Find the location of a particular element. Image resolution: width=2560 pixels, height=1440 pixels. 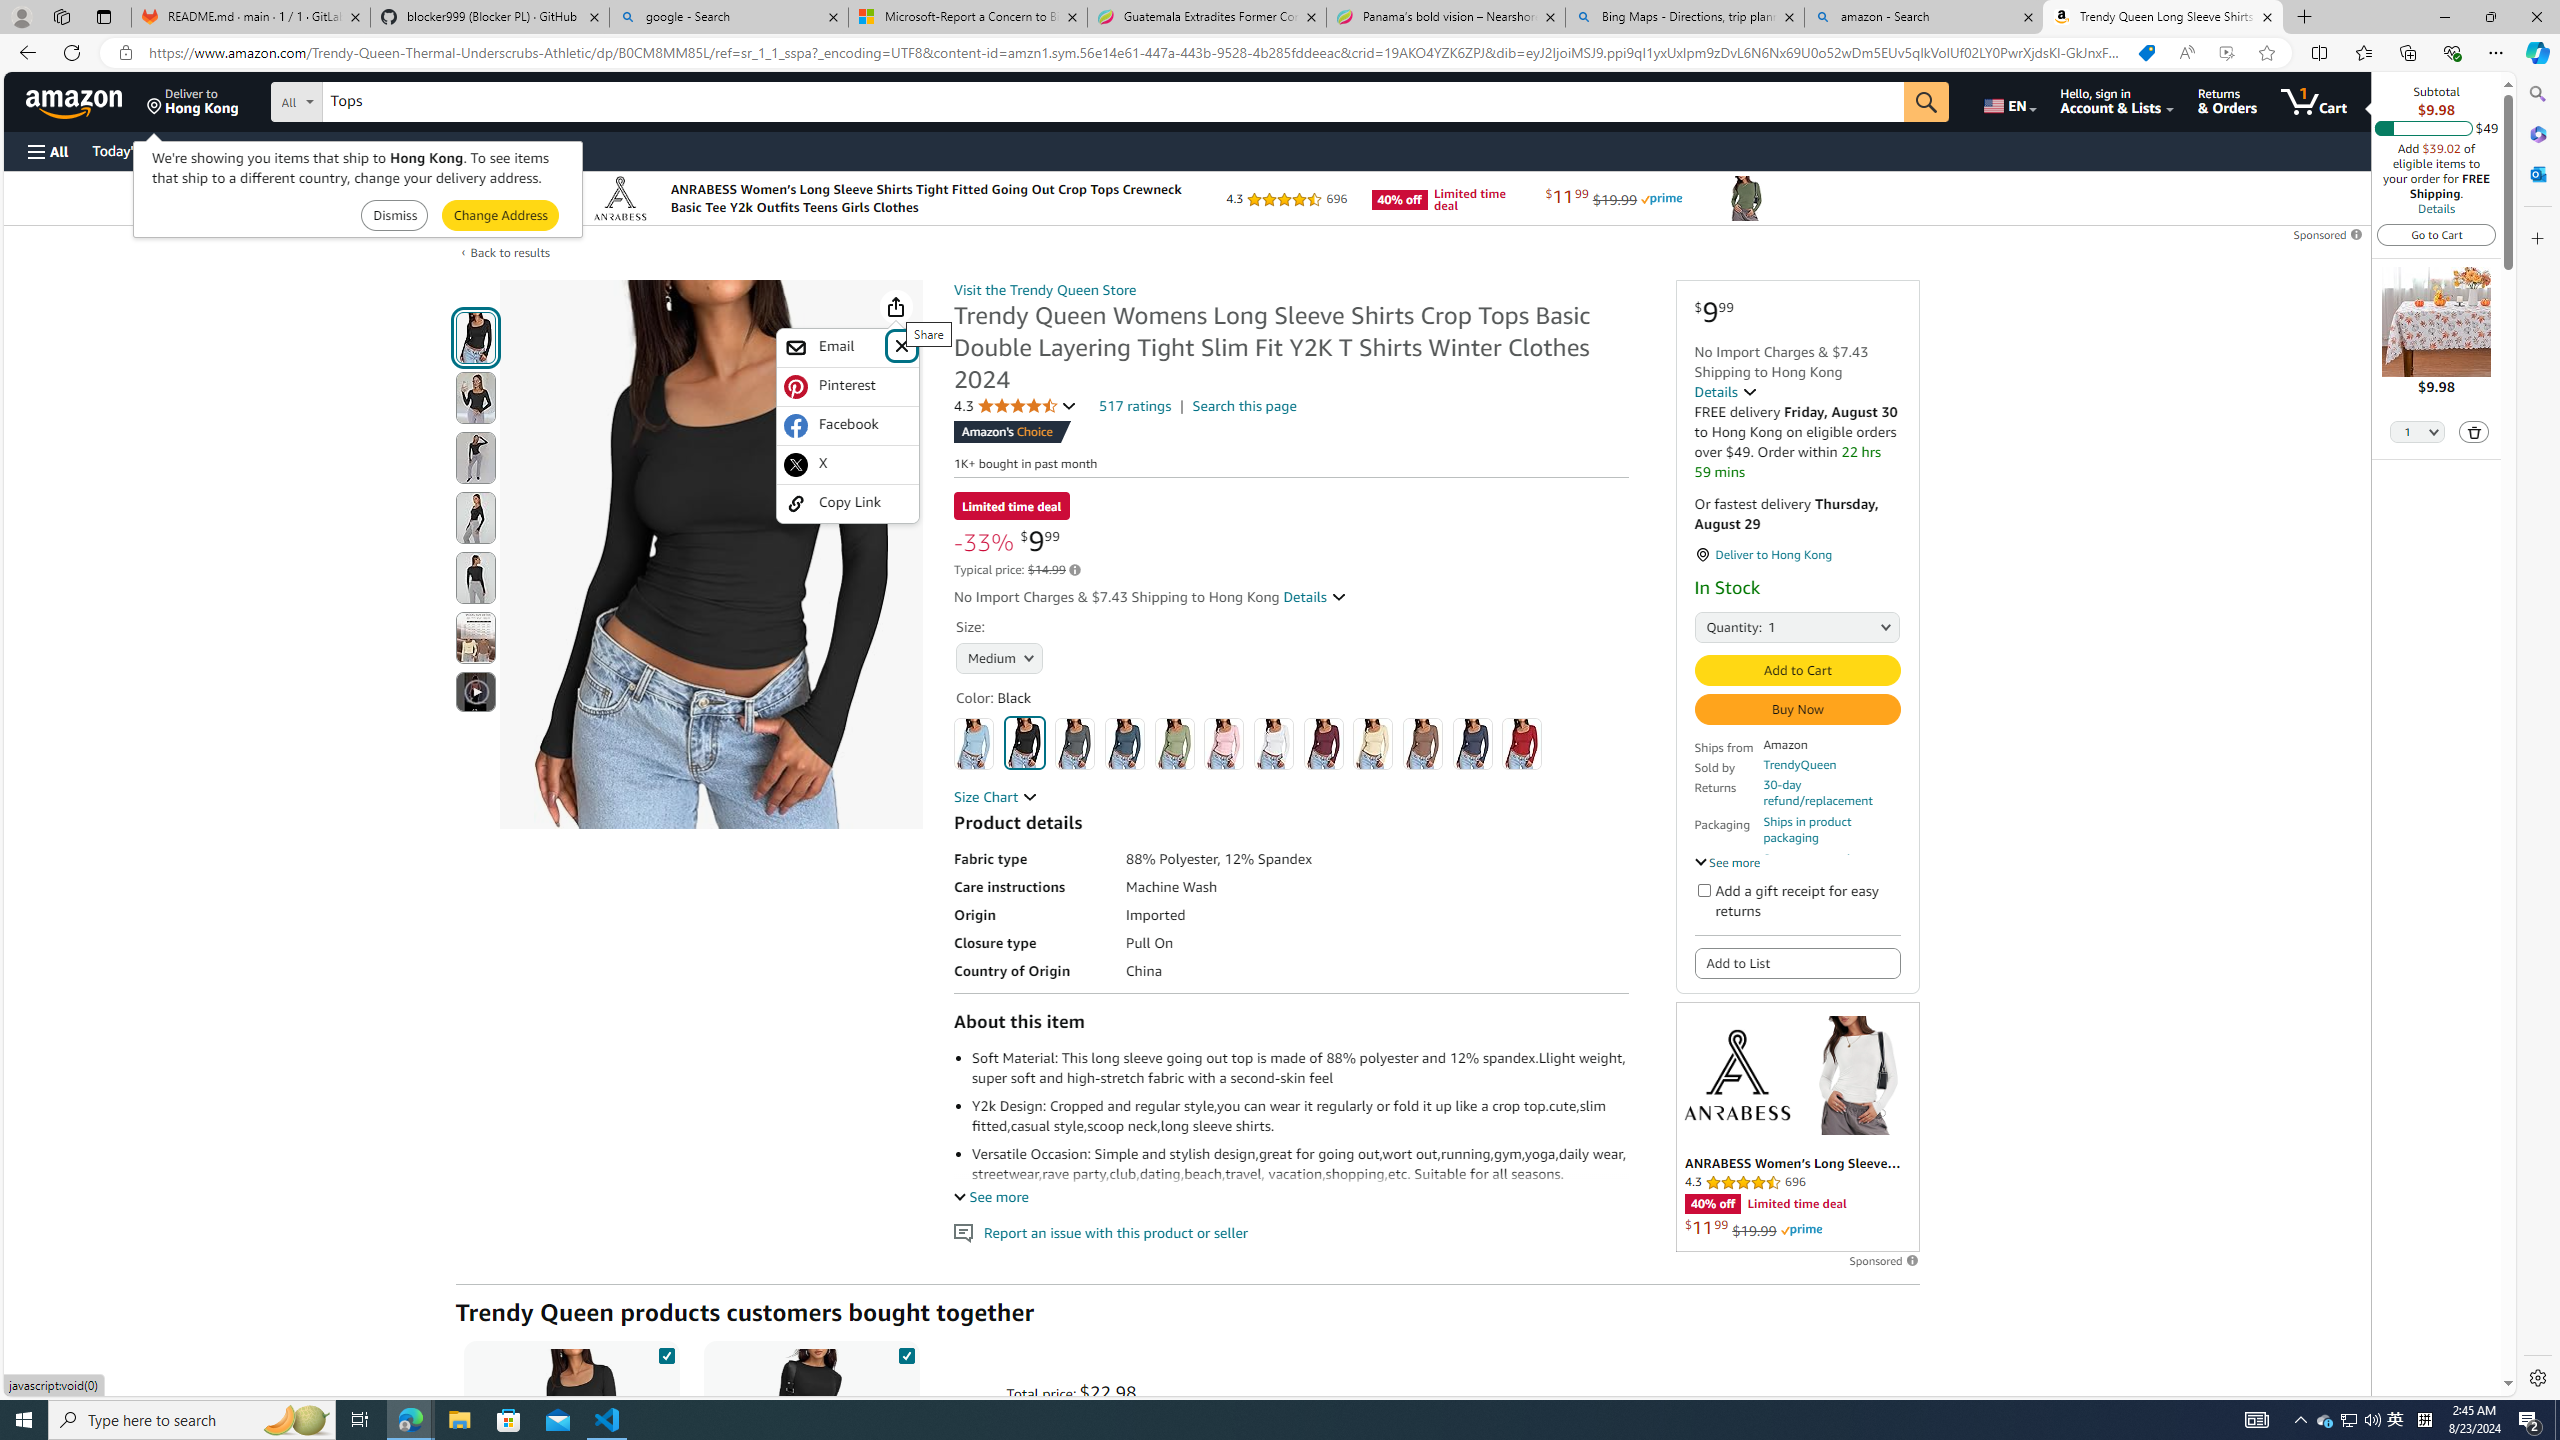

Navy is located at coordinates (1473, 743).